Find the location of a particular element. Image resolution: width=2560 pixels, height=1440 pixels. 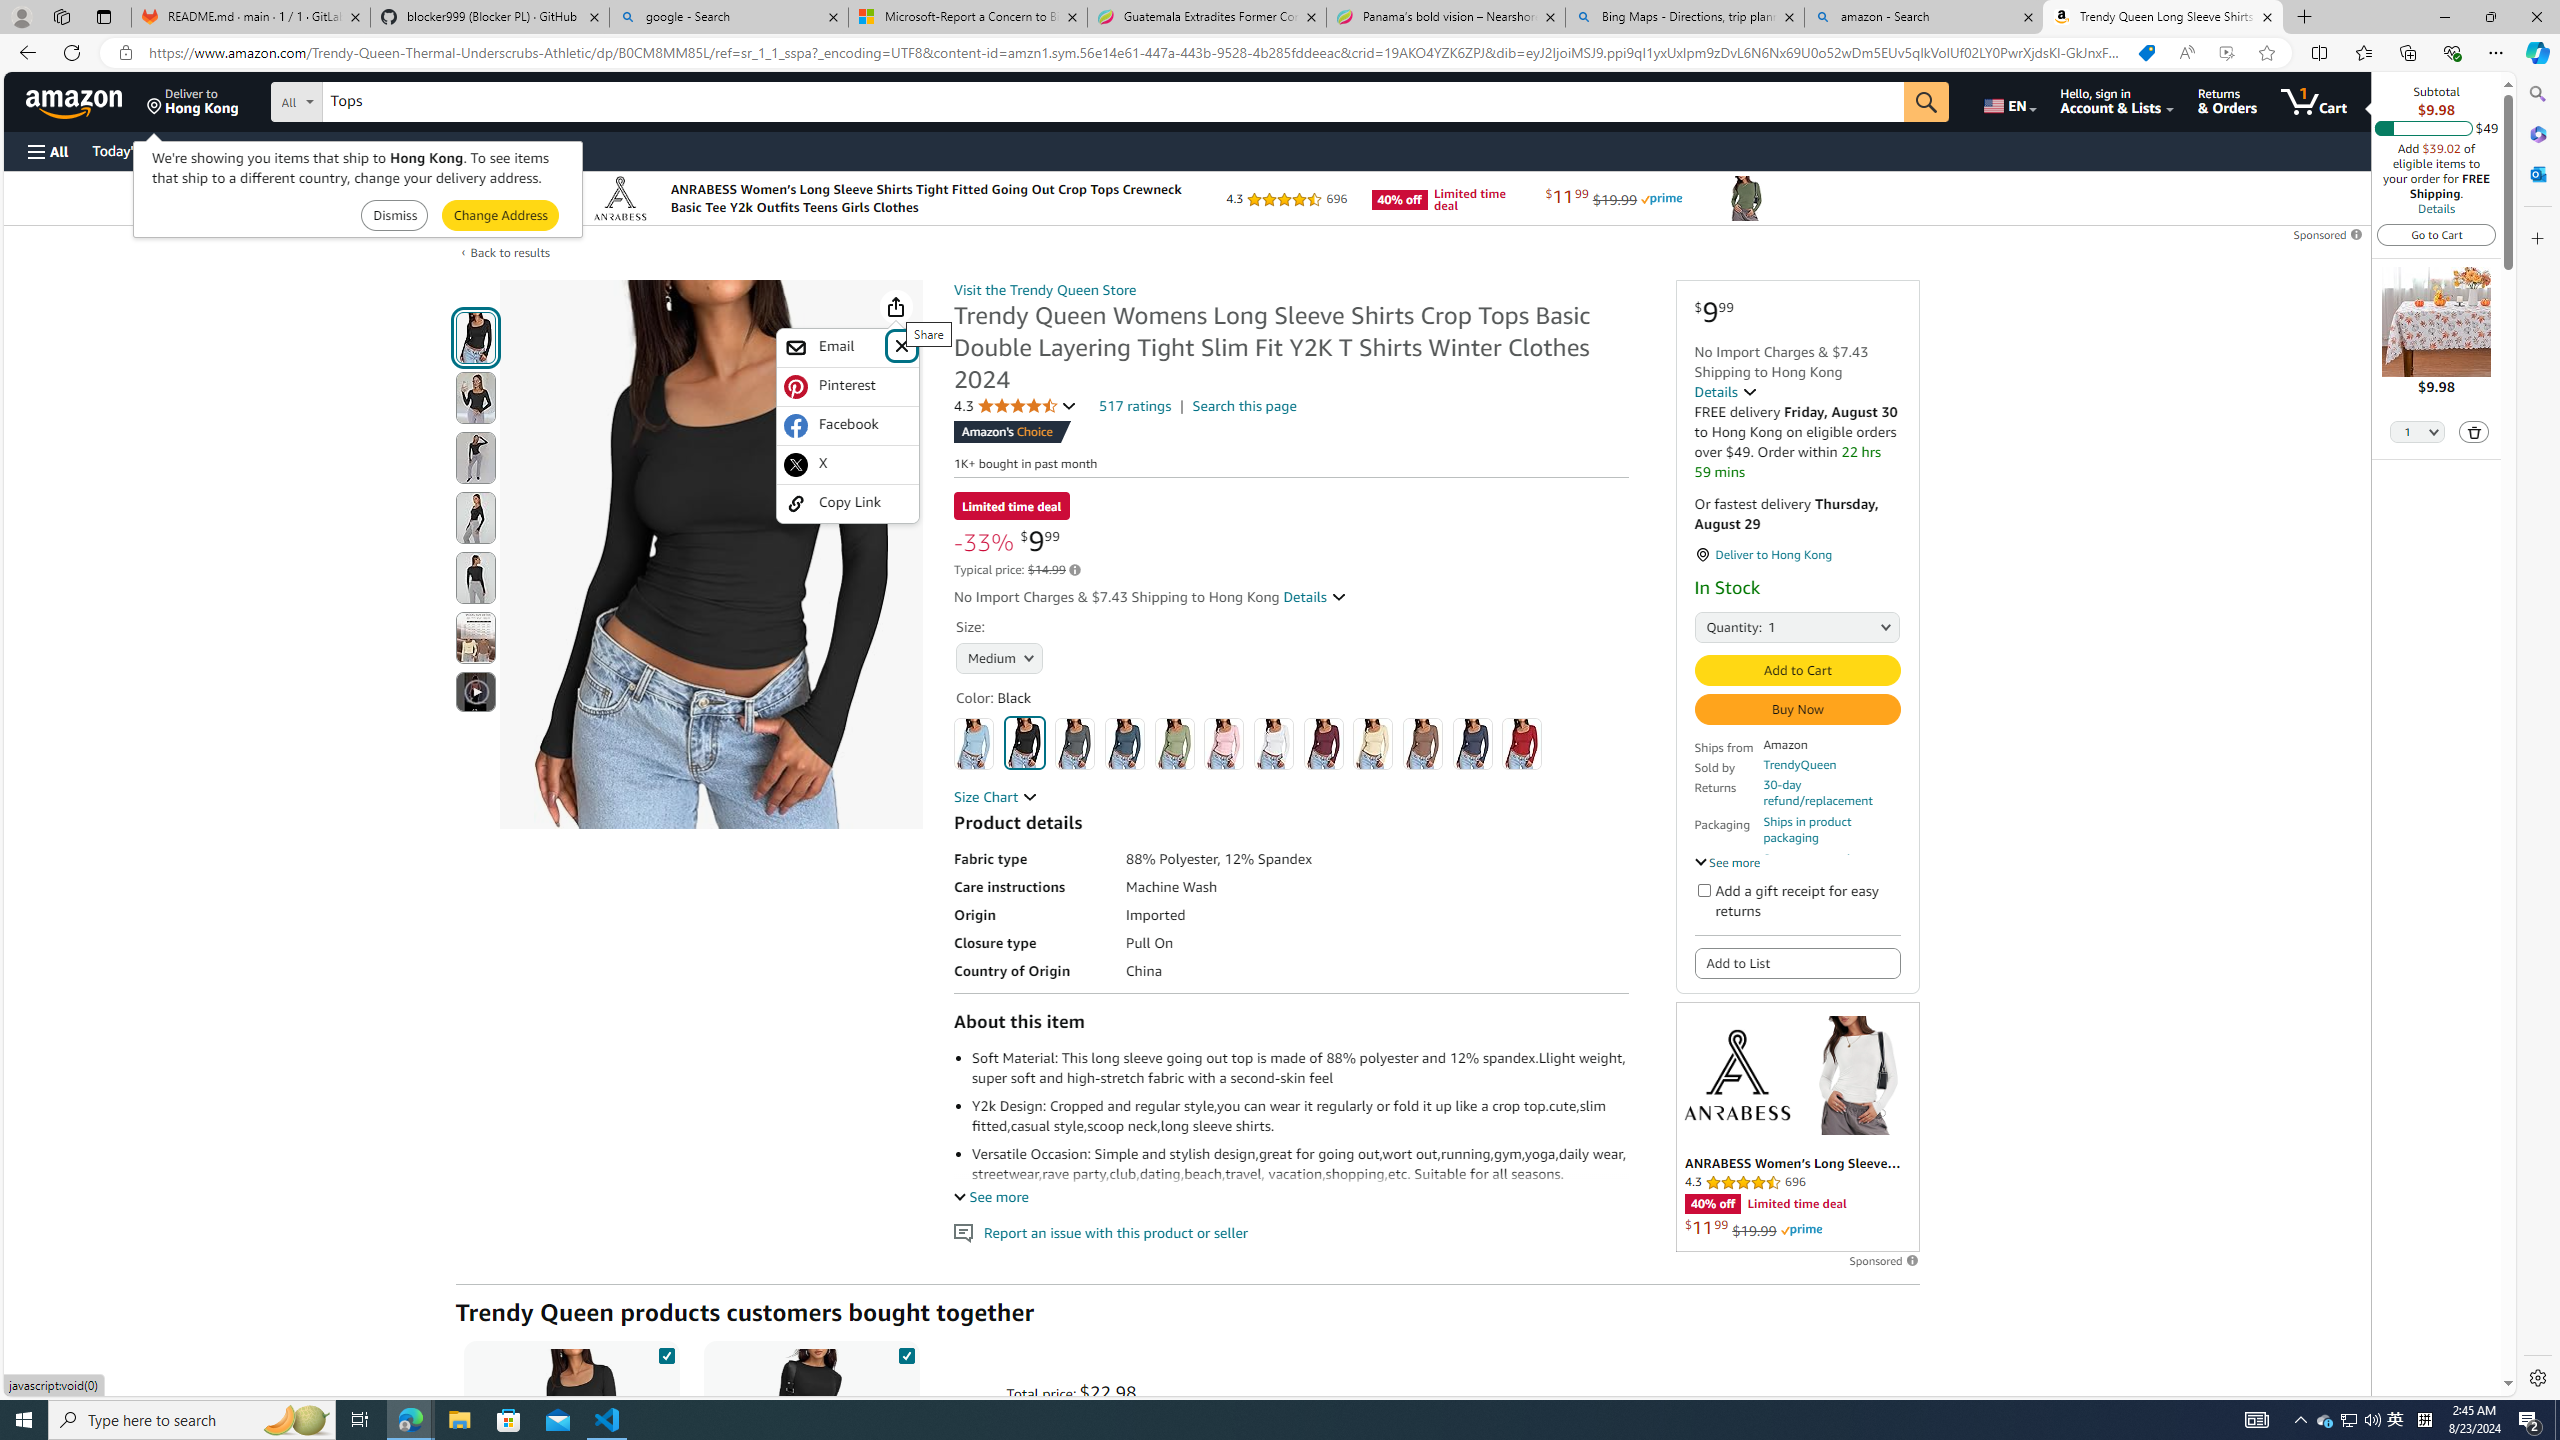

Navy is located at coordinates (1473, 743).